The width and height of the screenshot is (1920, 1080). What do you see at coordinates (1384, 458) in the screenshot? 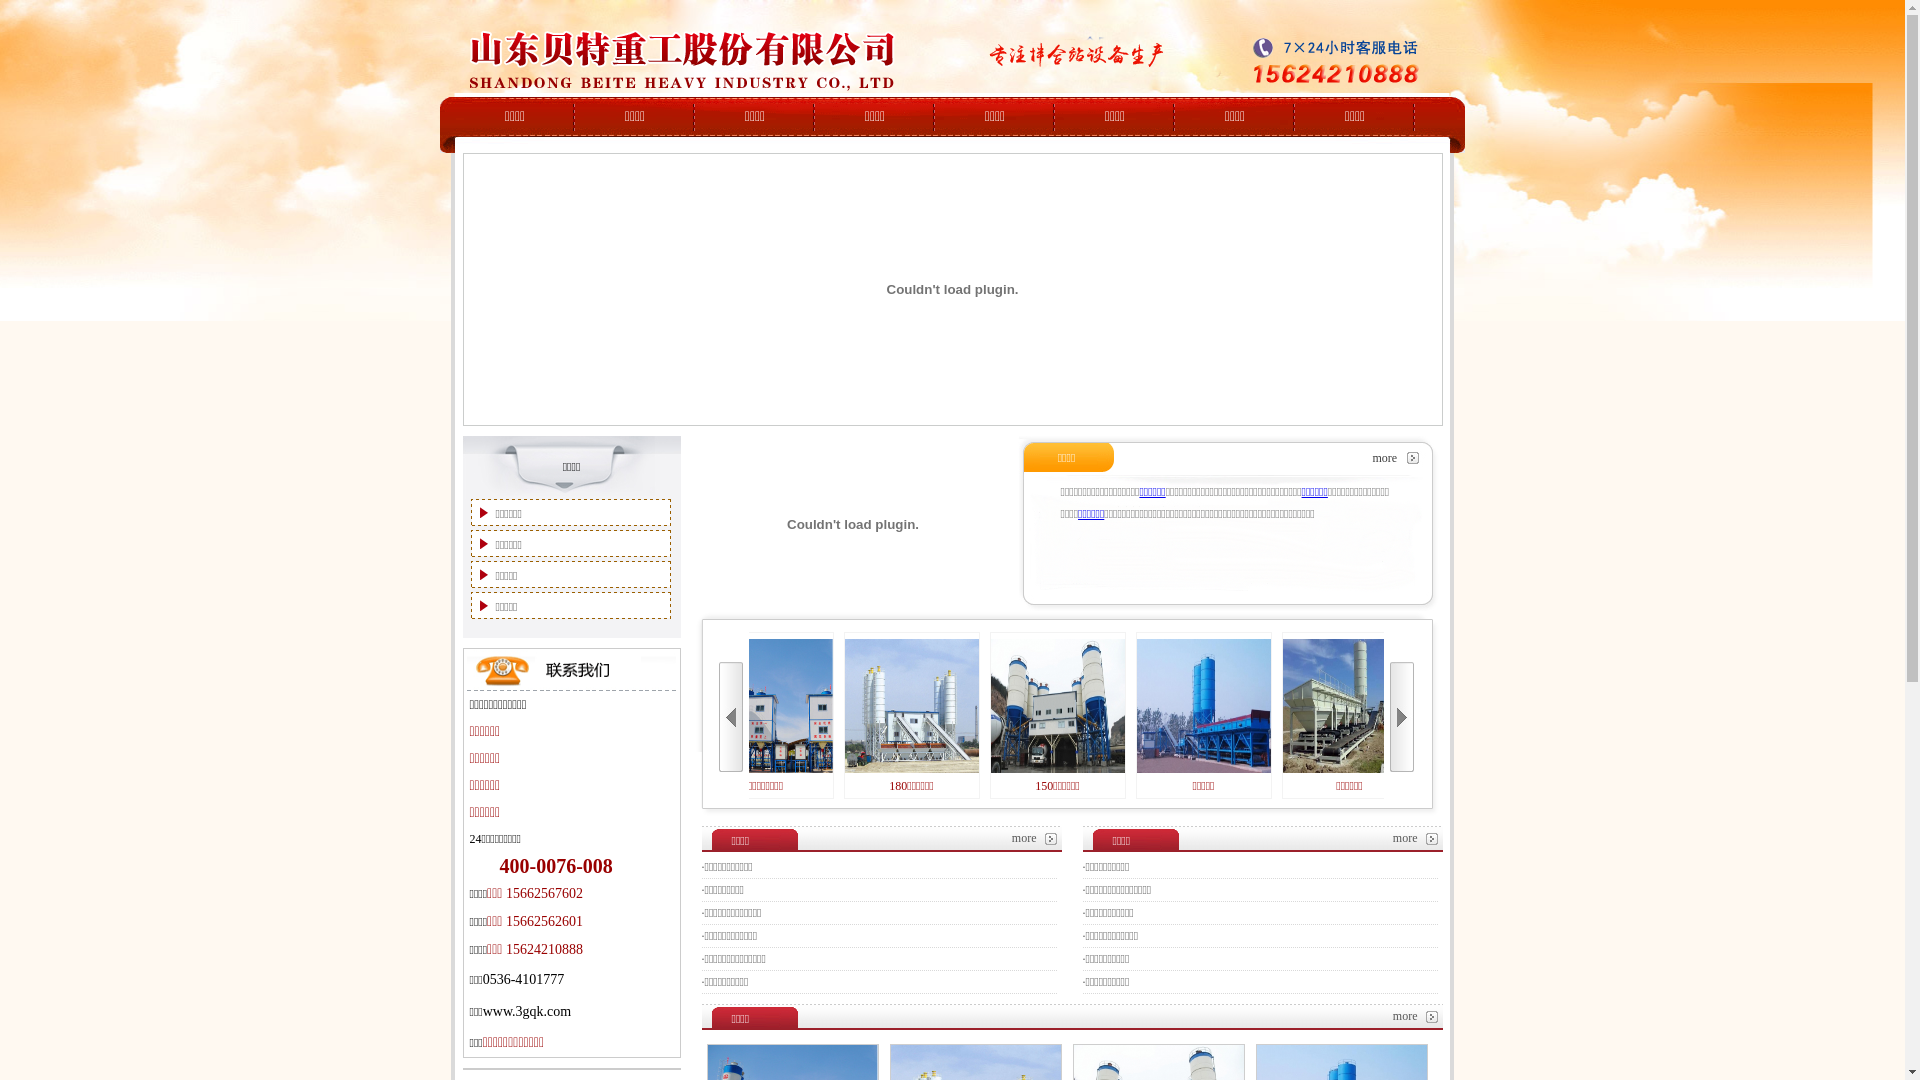
I see `more` at bounding box center [1384, 458].